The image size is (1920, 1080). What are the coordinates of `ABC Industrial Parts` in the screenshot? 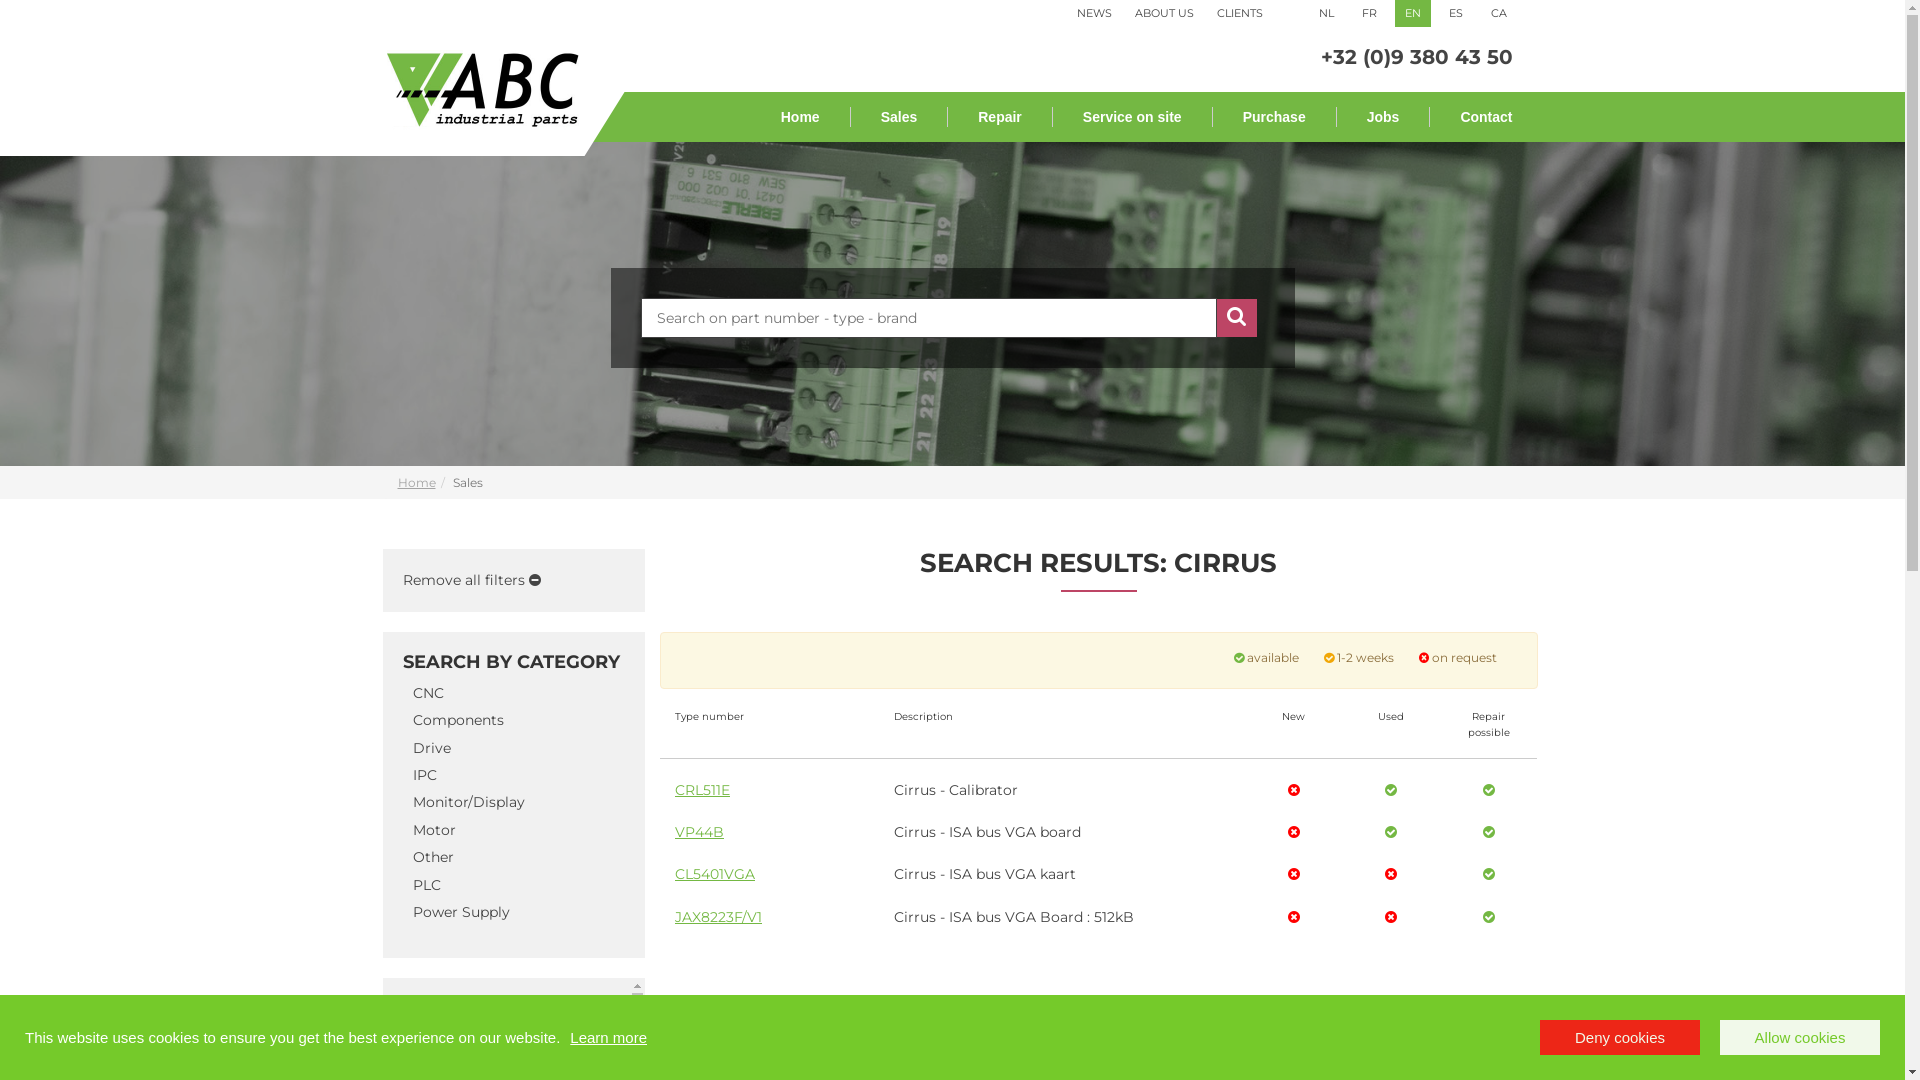 It's located at (482, 88).